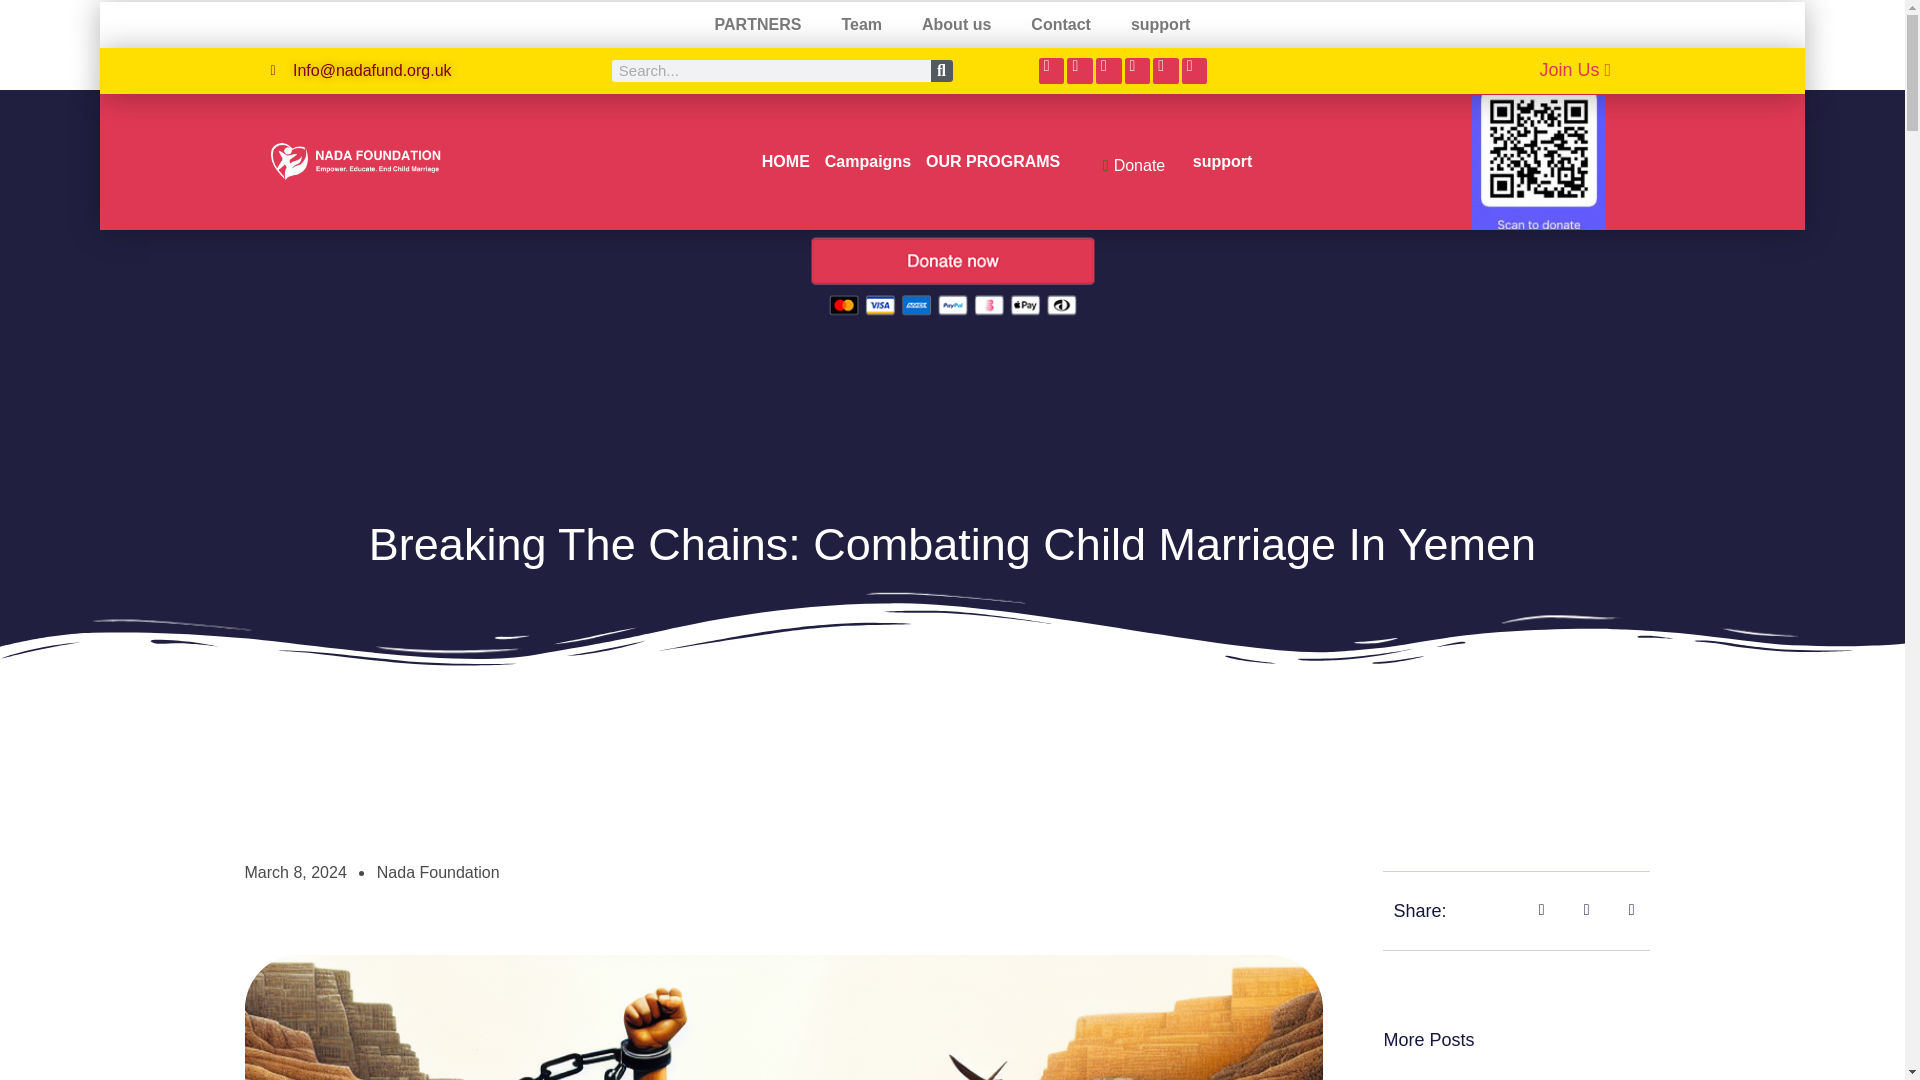  What do you see at coordinates (1061, 24) in the screenshot?
I see `Contact` at bounding box center [1061, 24].